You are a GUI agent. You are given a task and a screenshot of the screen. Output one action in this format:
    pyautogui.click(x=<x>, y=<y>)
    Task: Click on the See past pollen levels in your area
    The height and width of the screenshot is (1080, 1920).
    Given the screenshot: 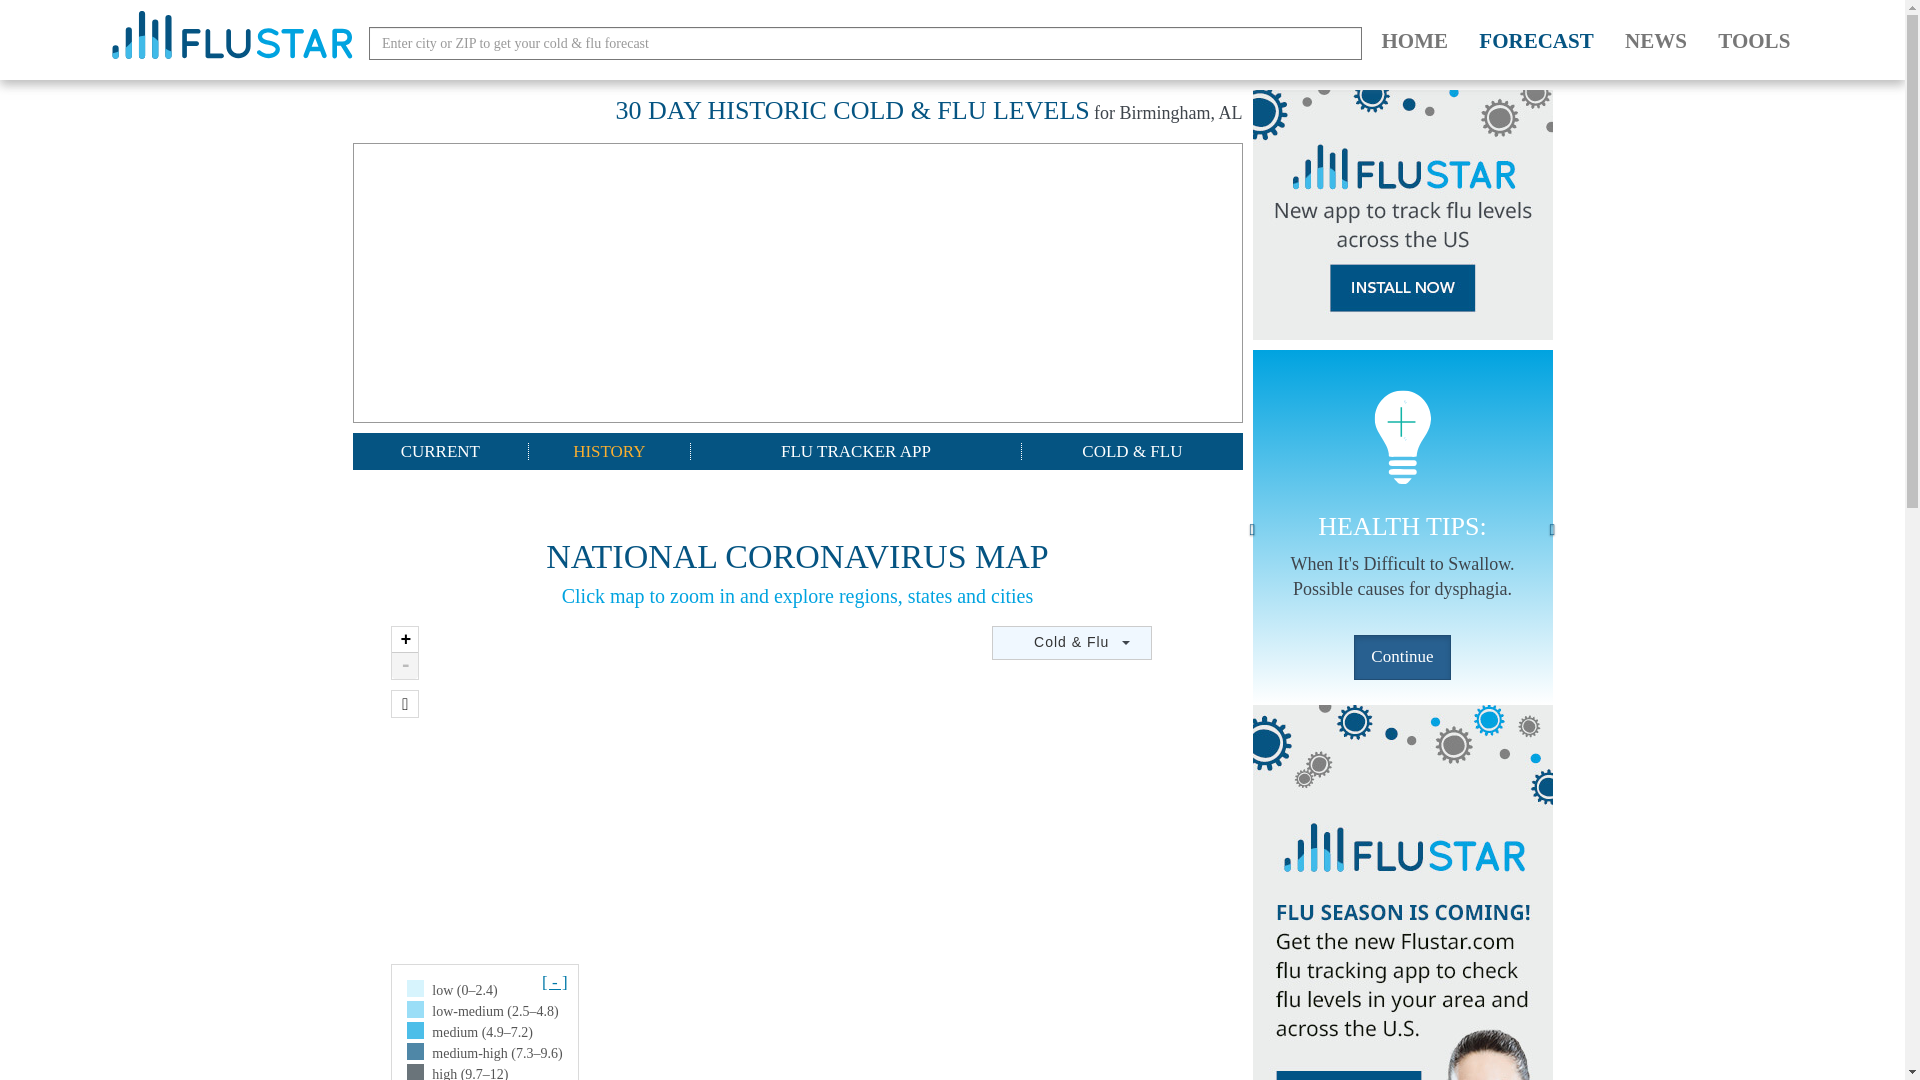 What is the action you would take?
    pyautogui.click(x=609, y=451)
    